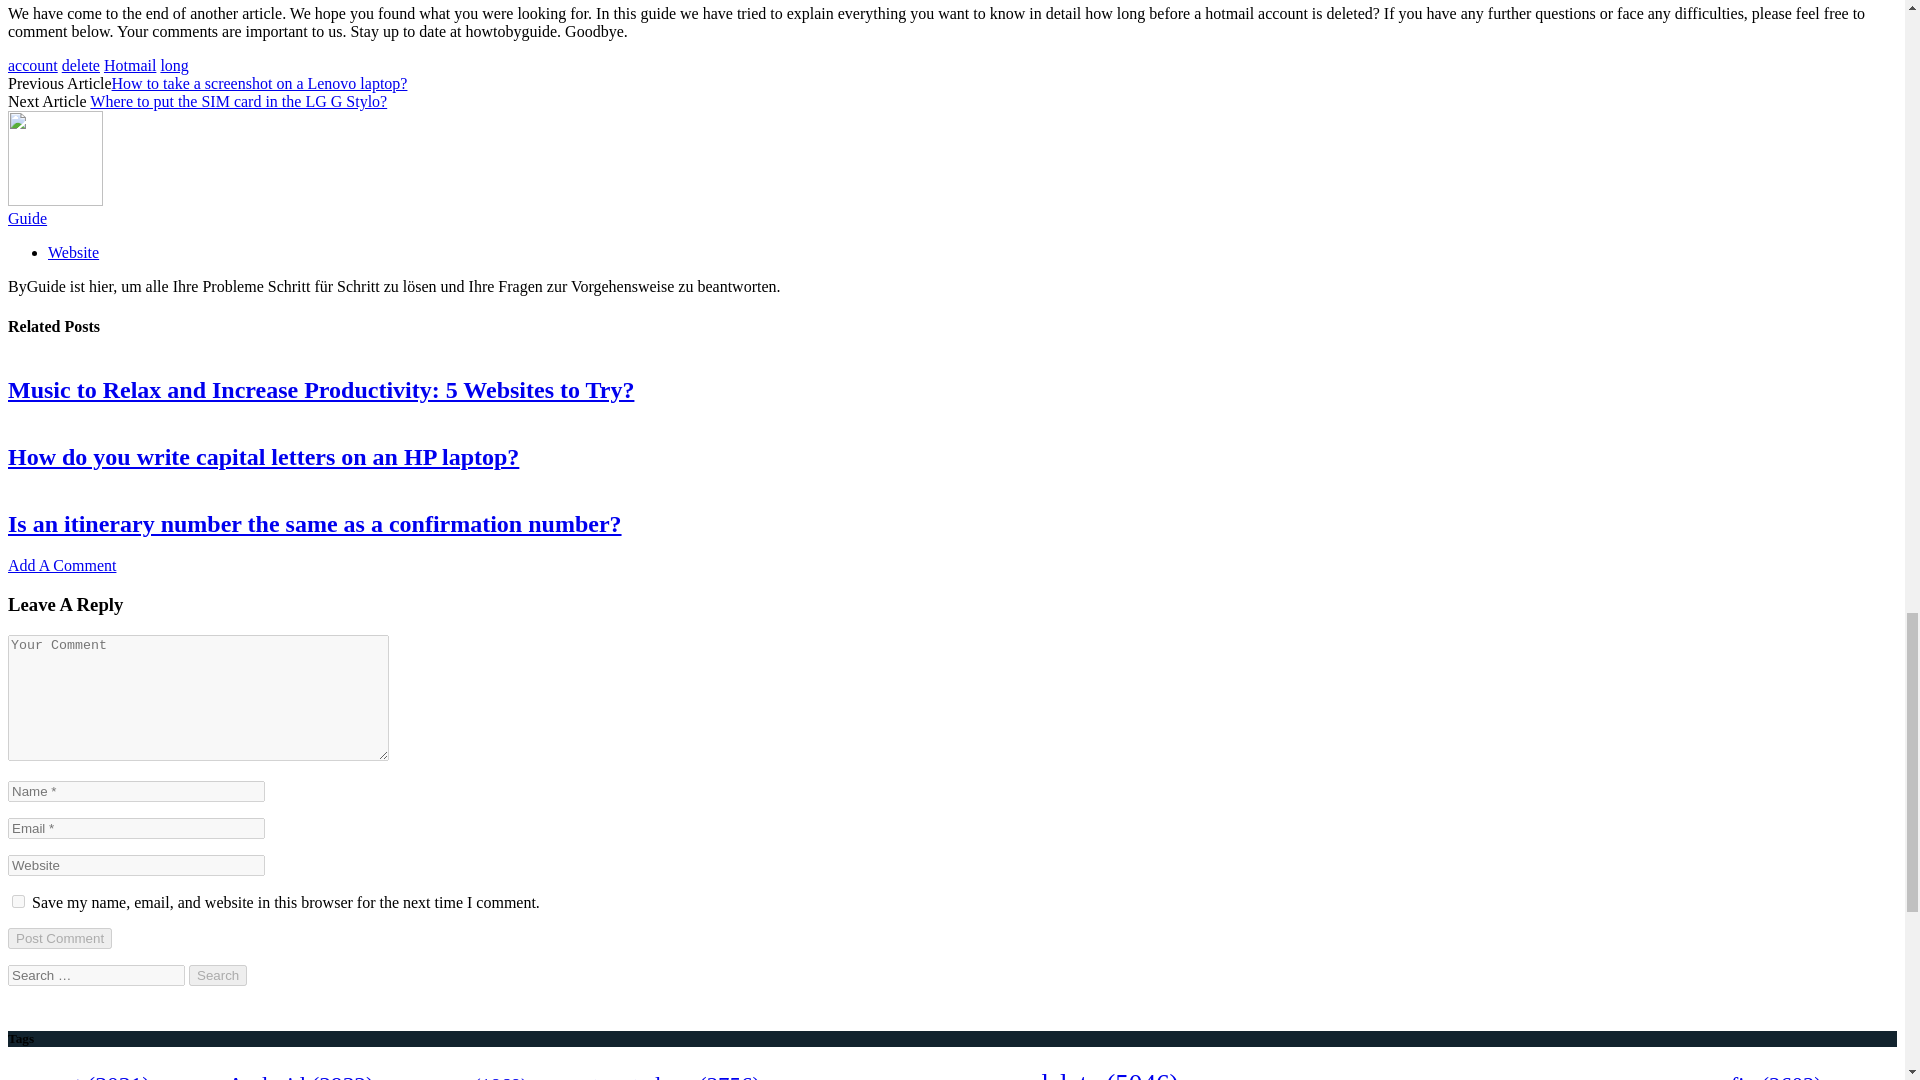 The height and width of the screenshot is (1080, 1920). I want to click on How to take a screenshot on a Lenovo laptop?, so click(259, 82).